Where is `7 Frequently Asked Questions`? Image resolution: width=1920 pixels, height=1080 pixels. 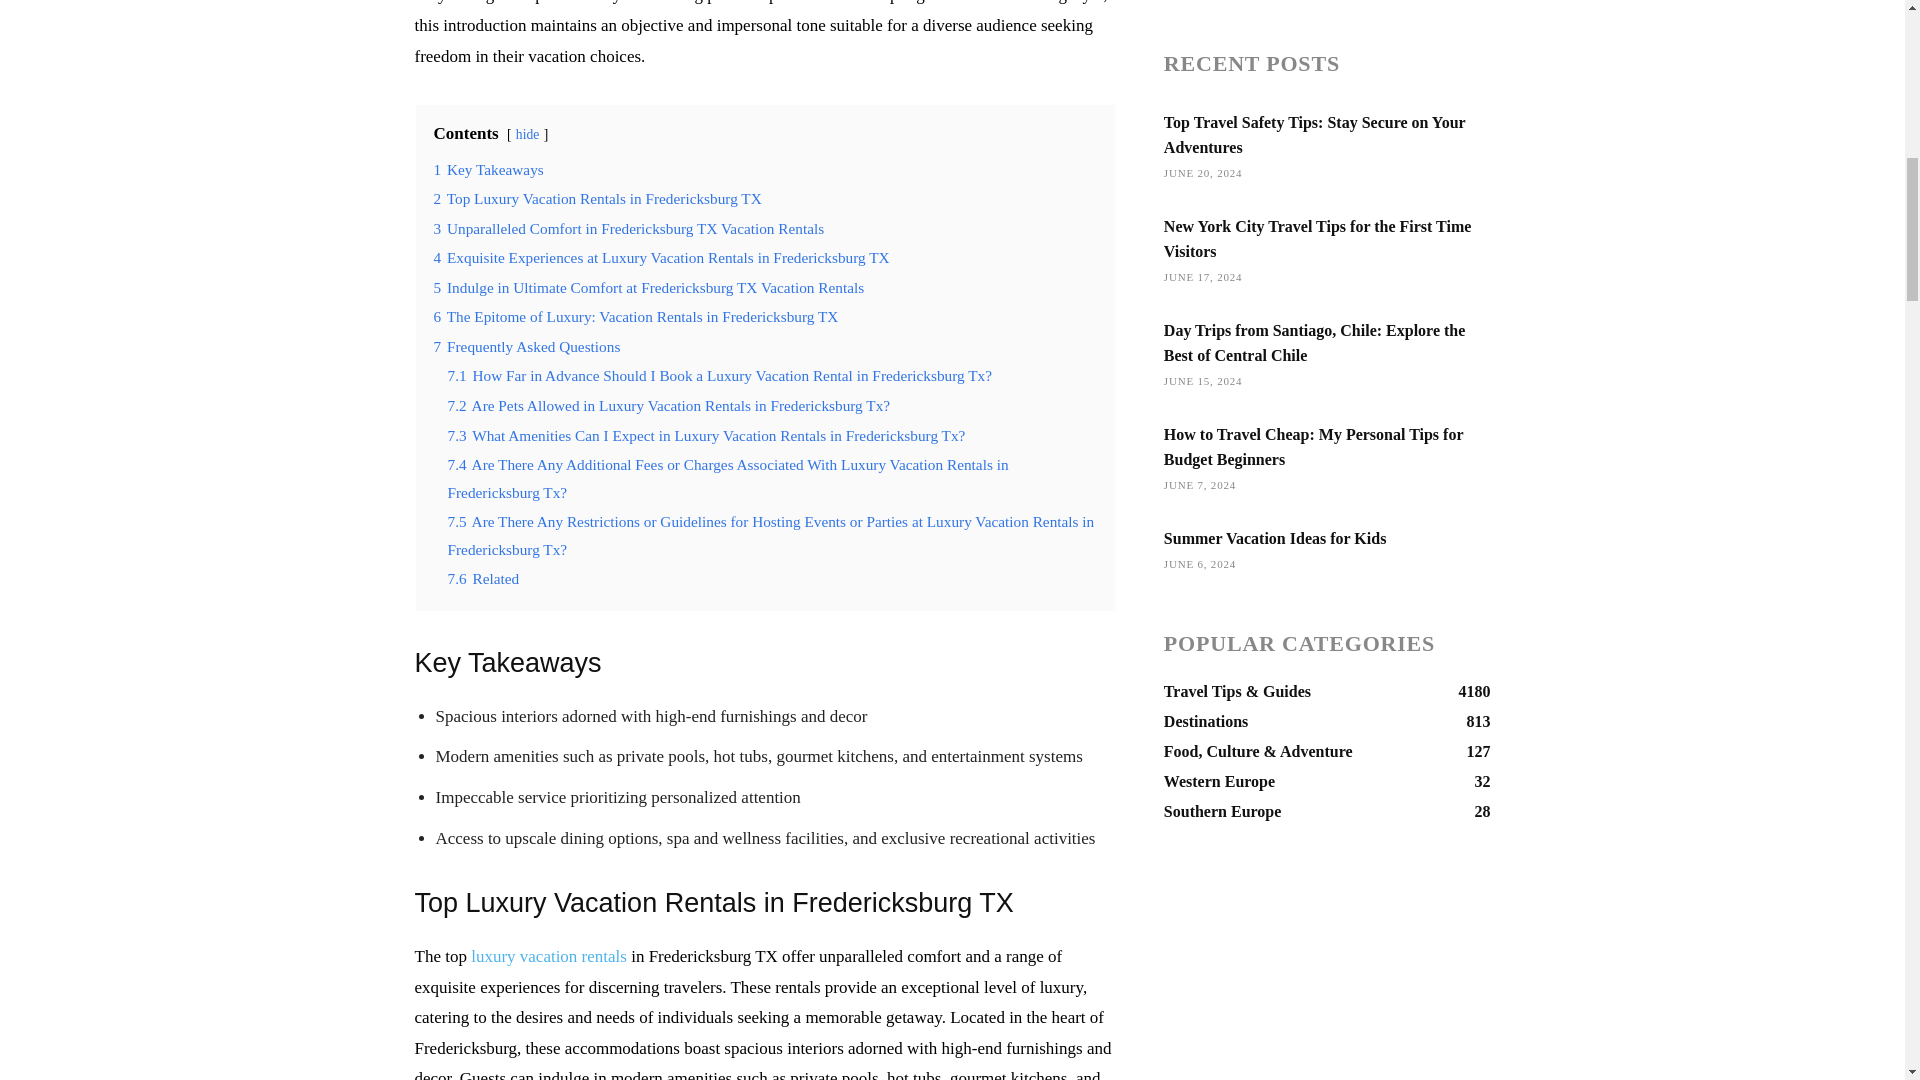 7 Frequently Asked Questions is located at coordinates (526, 346).